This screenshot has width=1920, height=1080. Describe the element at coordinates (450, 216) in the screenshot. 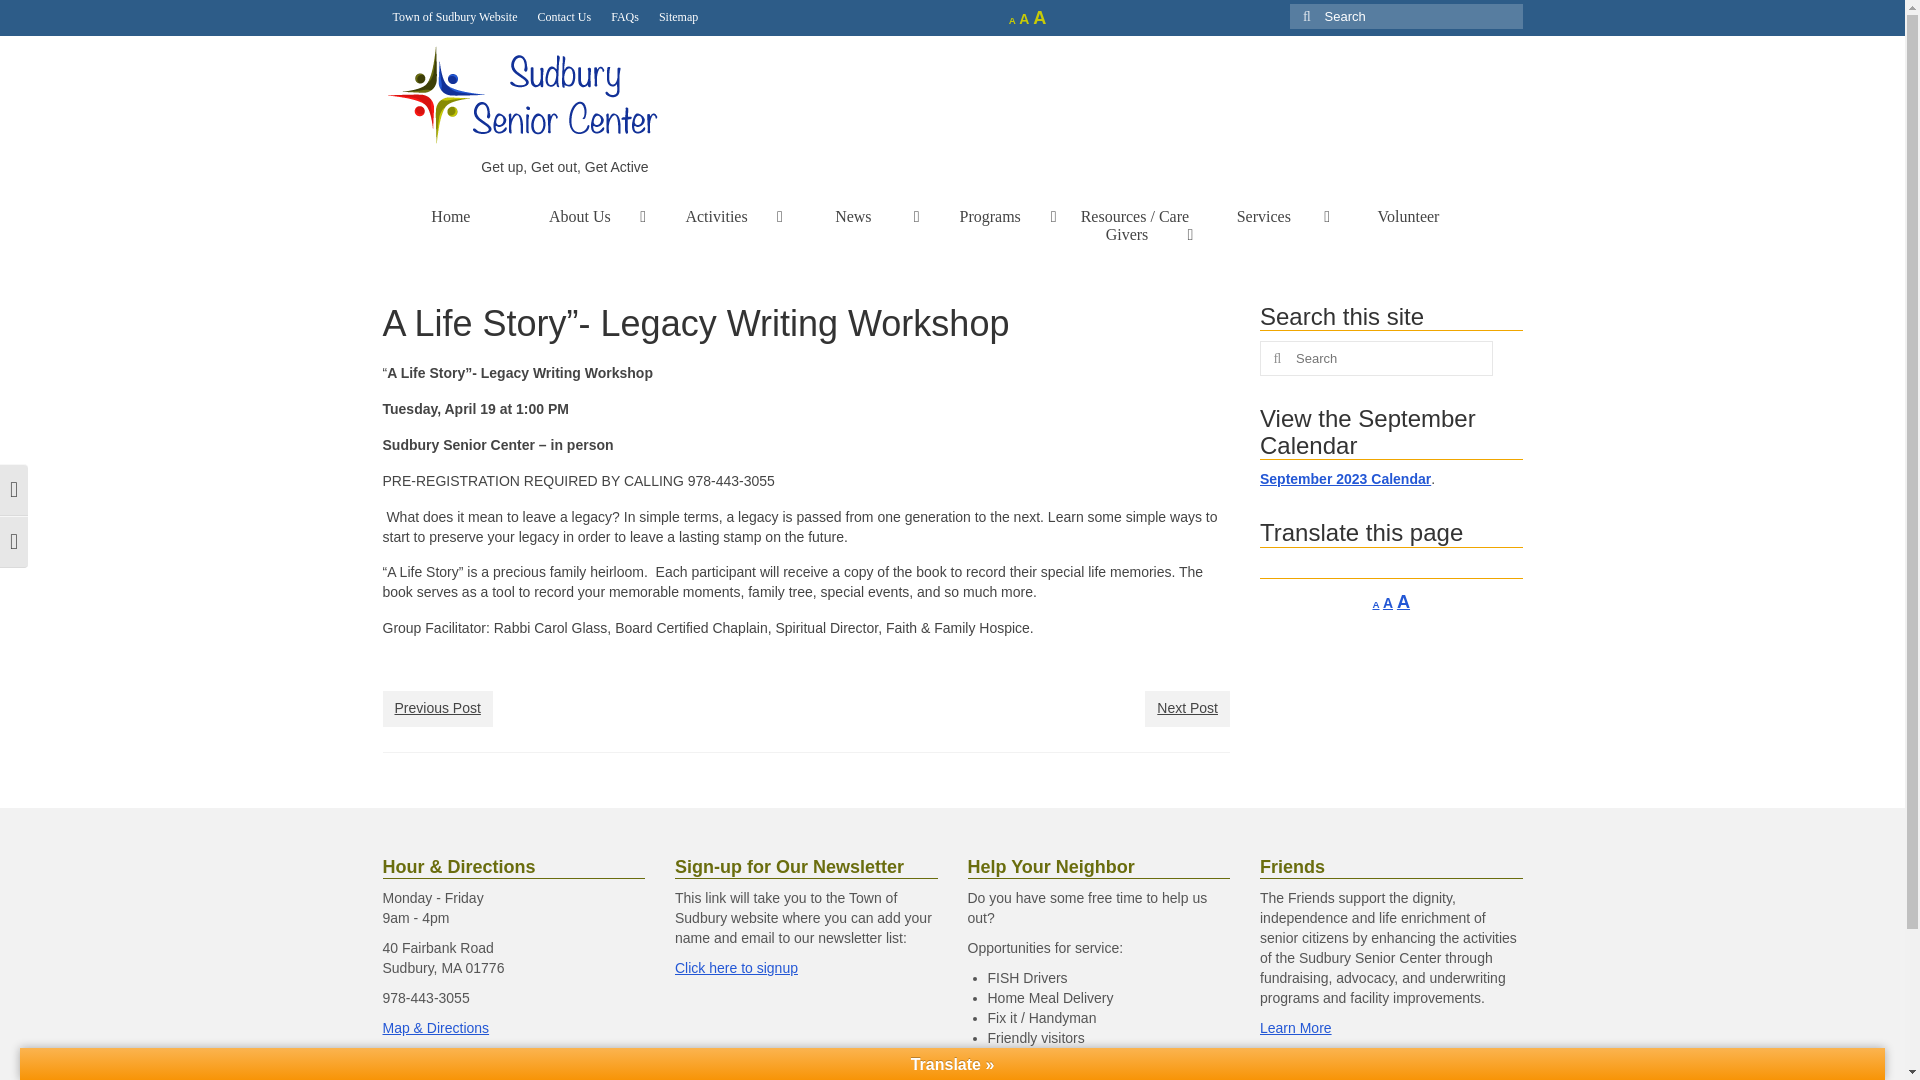

I see `Home` at that location.